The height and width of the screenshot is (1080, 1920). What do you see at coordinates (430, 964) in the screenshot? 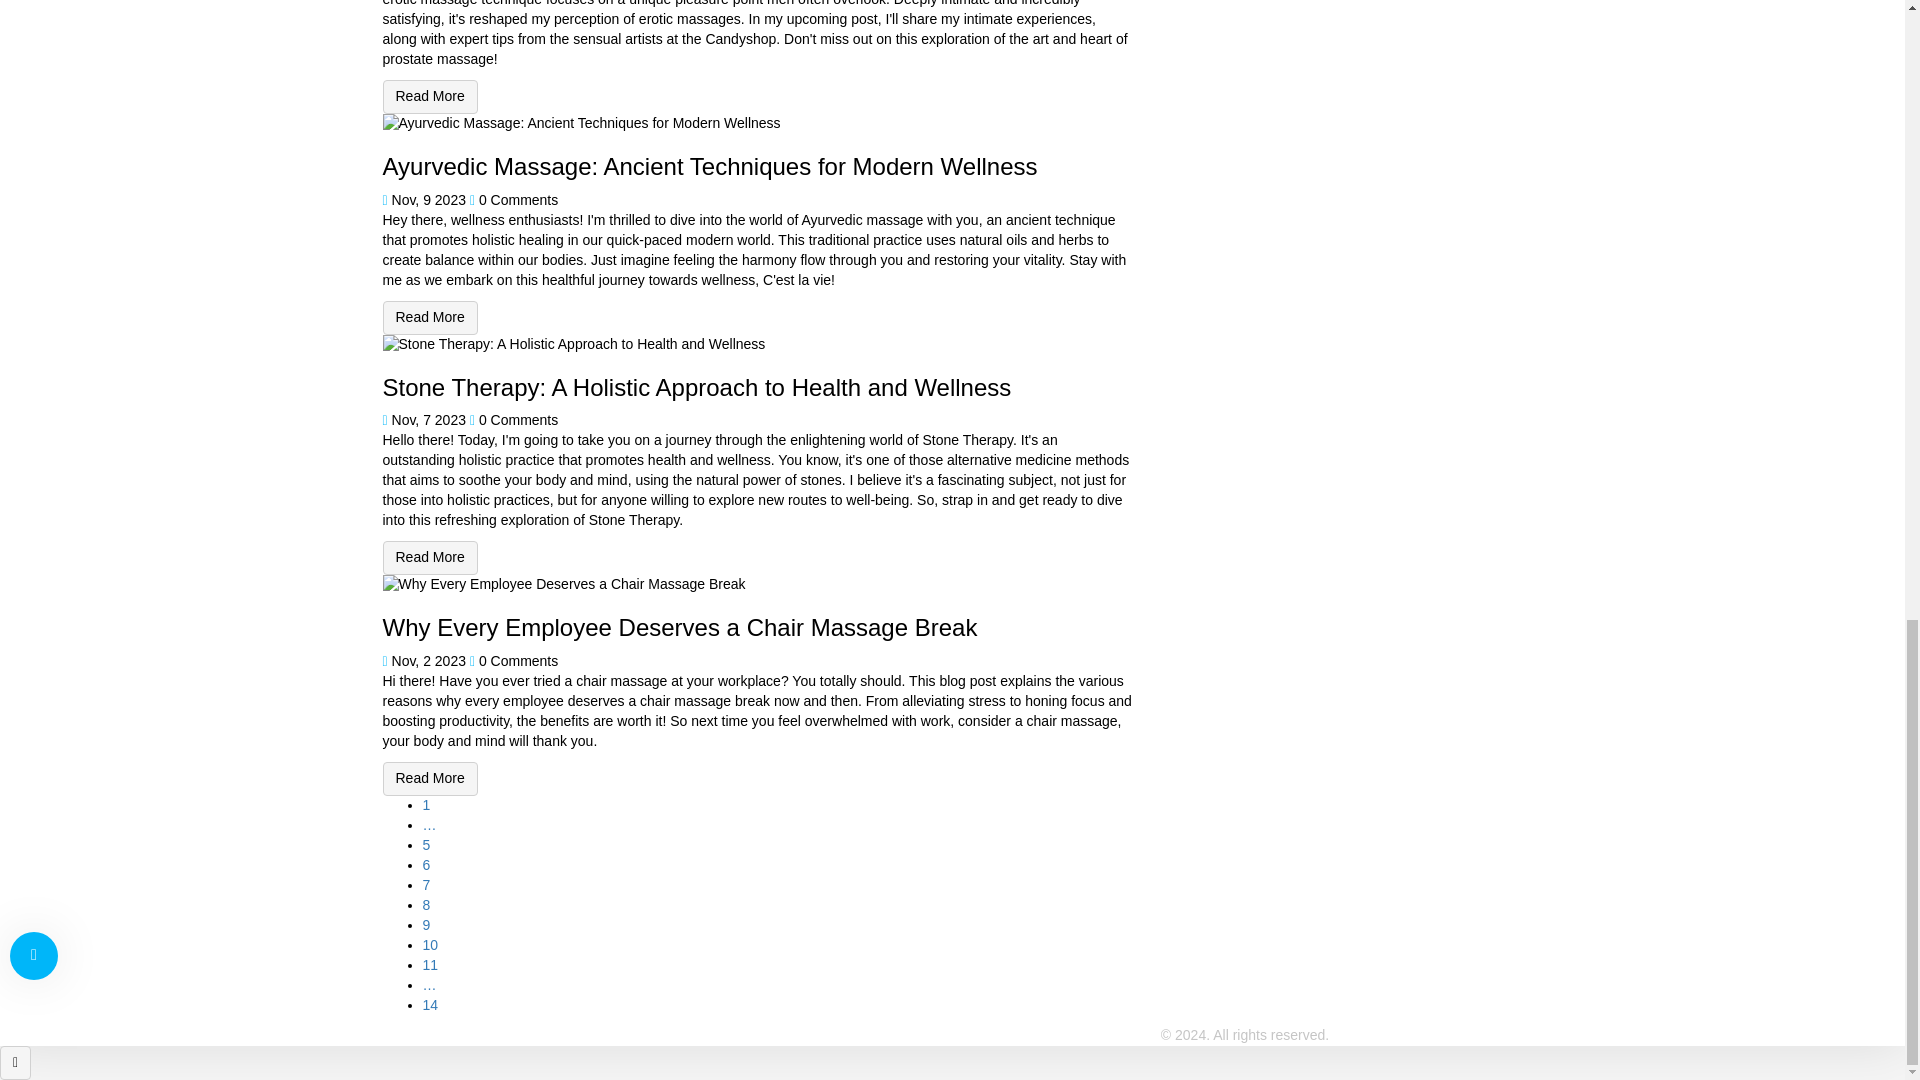
I see `11` at bounding box center [430, 964].